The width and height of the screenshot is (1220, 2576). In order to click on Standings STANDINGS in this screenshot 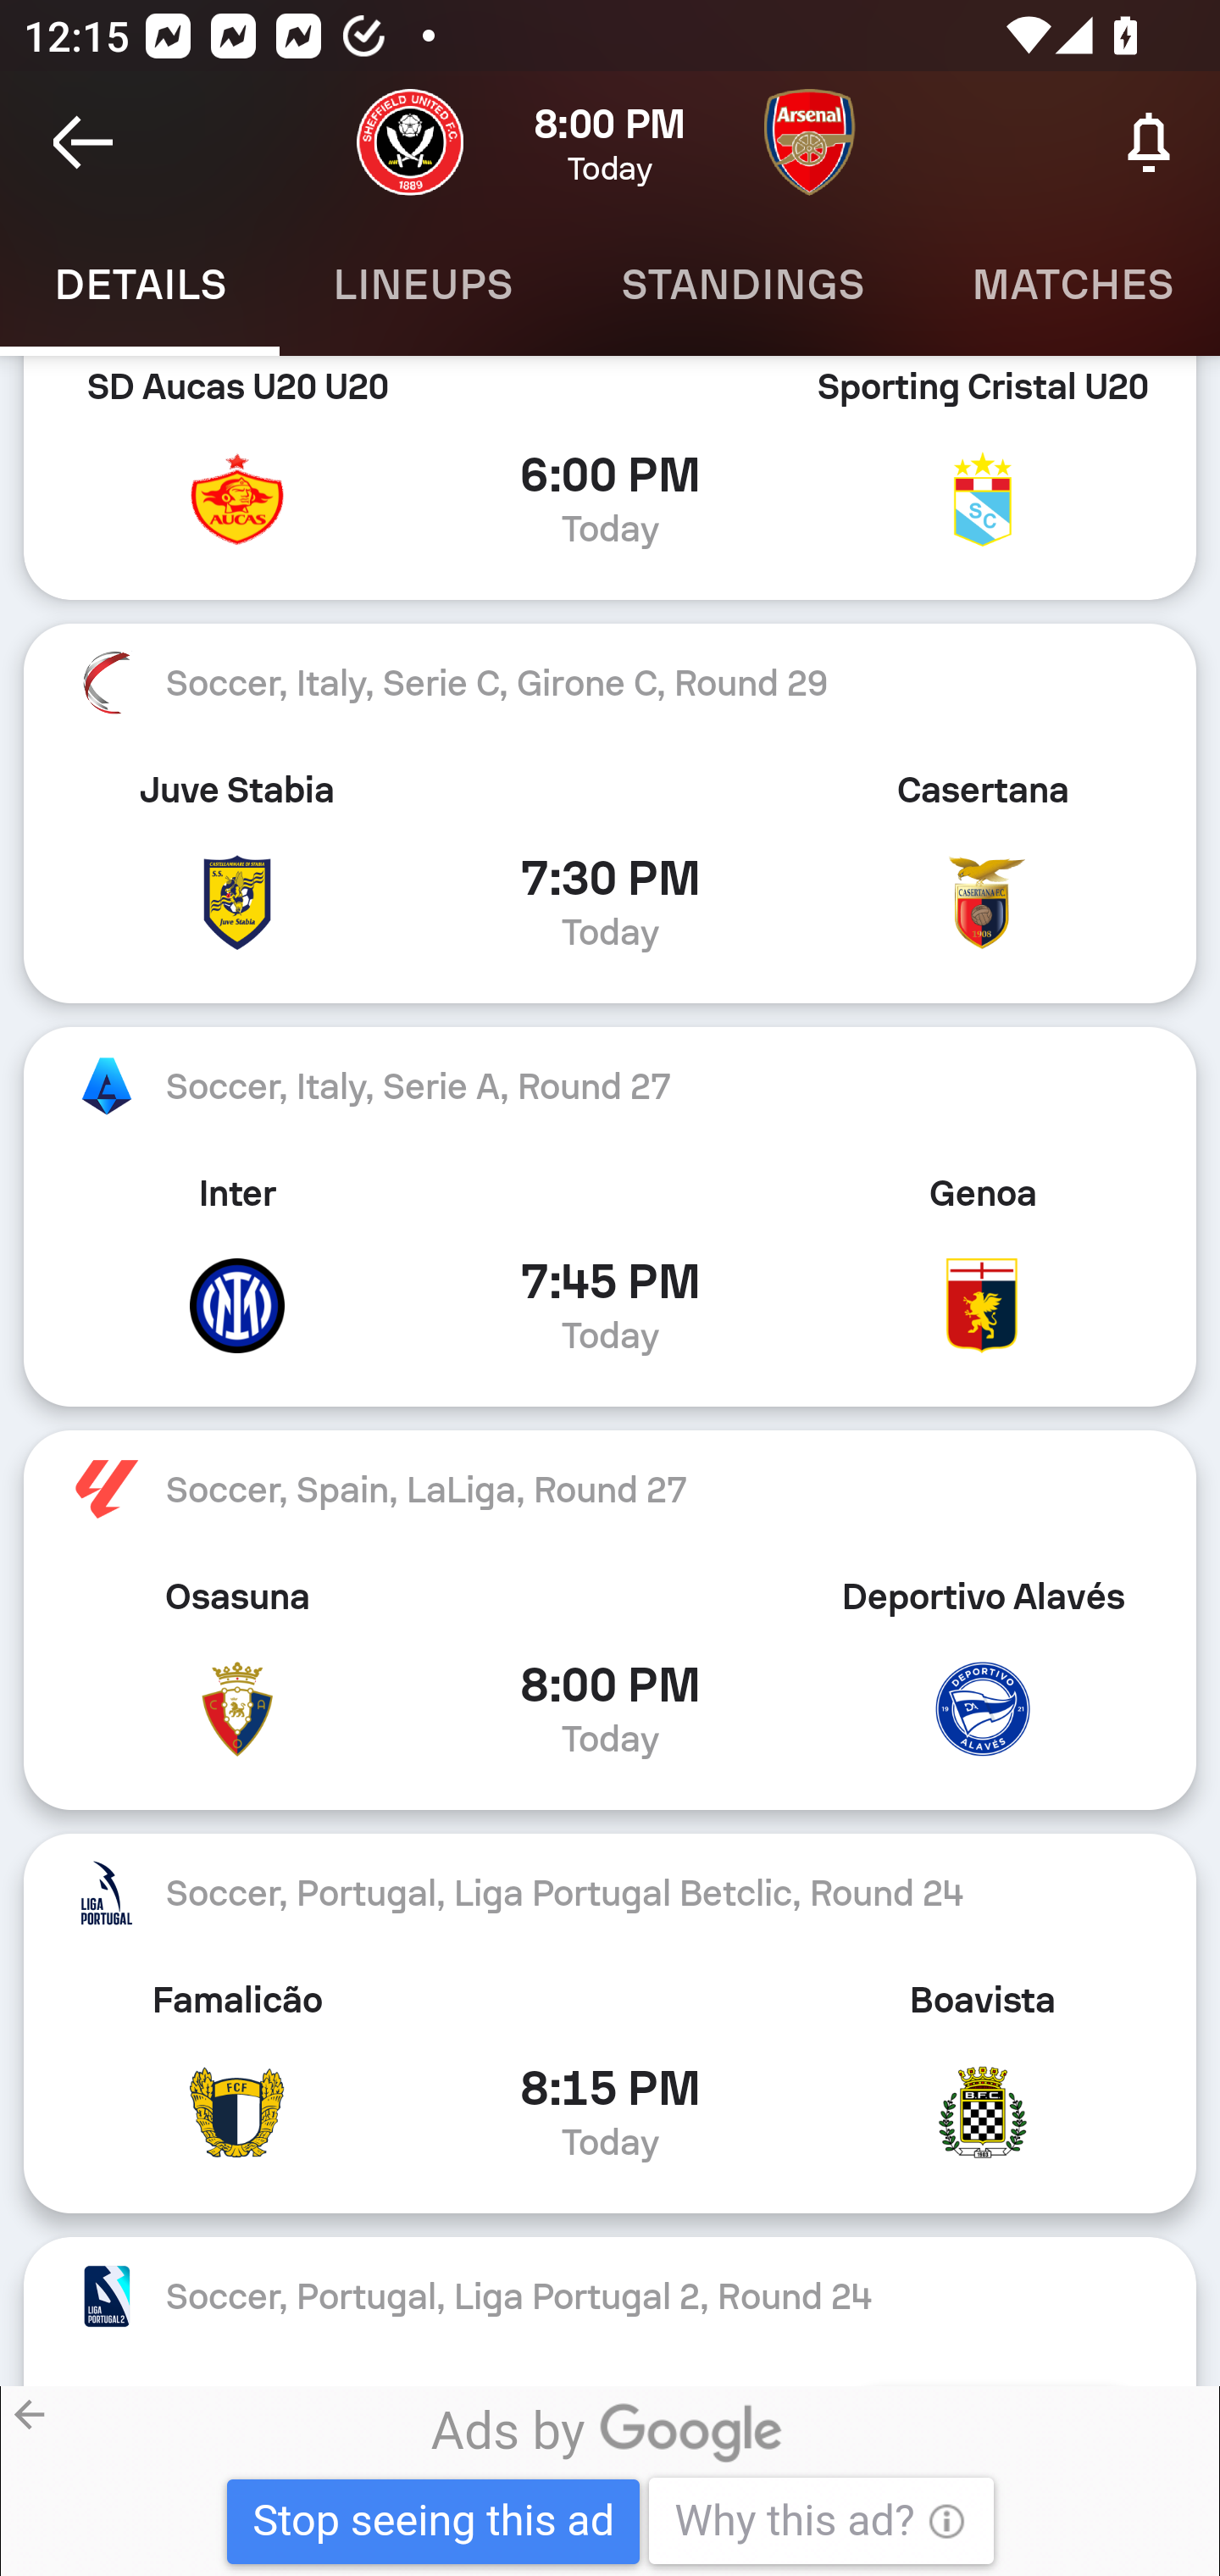, I will do `click(742, 285)`.